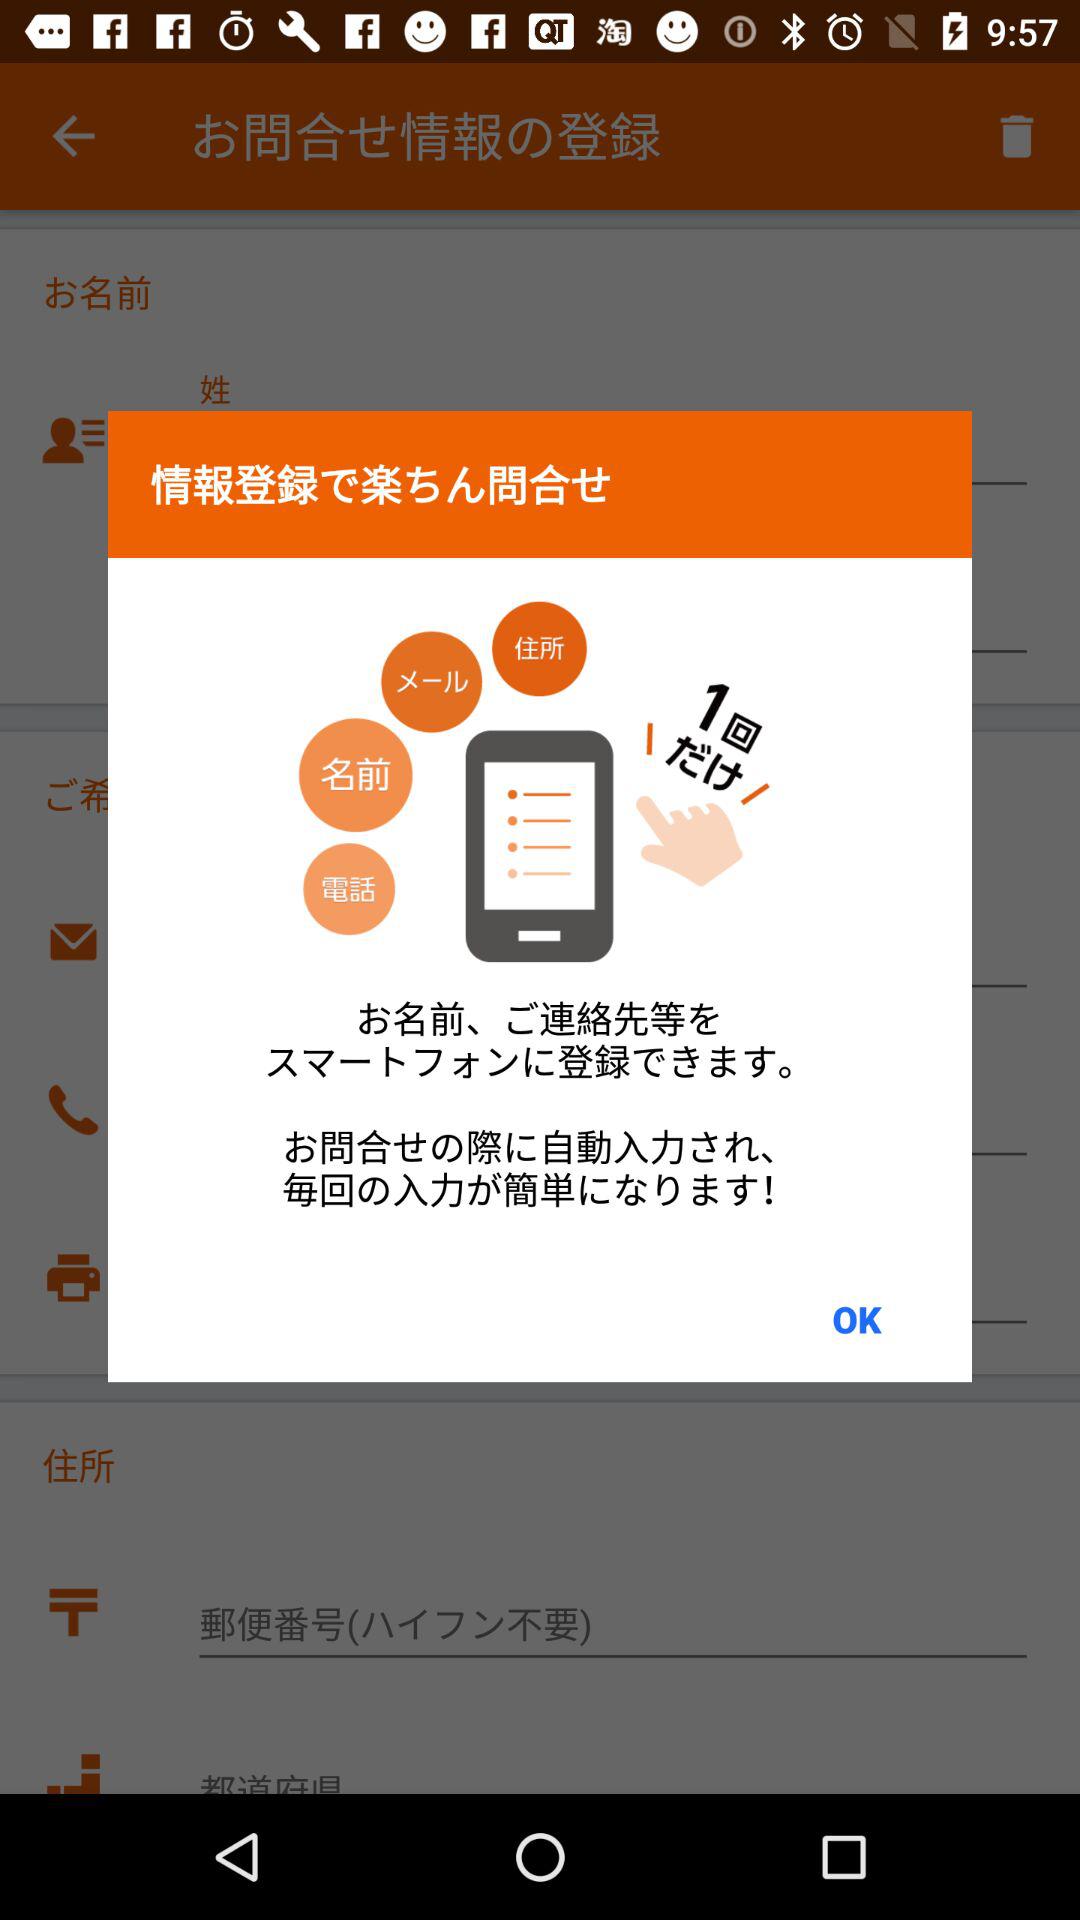 The height and width of the screenshot is (1920, 1080). Describe the element at coordinates (856, 1319) in the screenshot. I see `swipe to the ok item` at that location.